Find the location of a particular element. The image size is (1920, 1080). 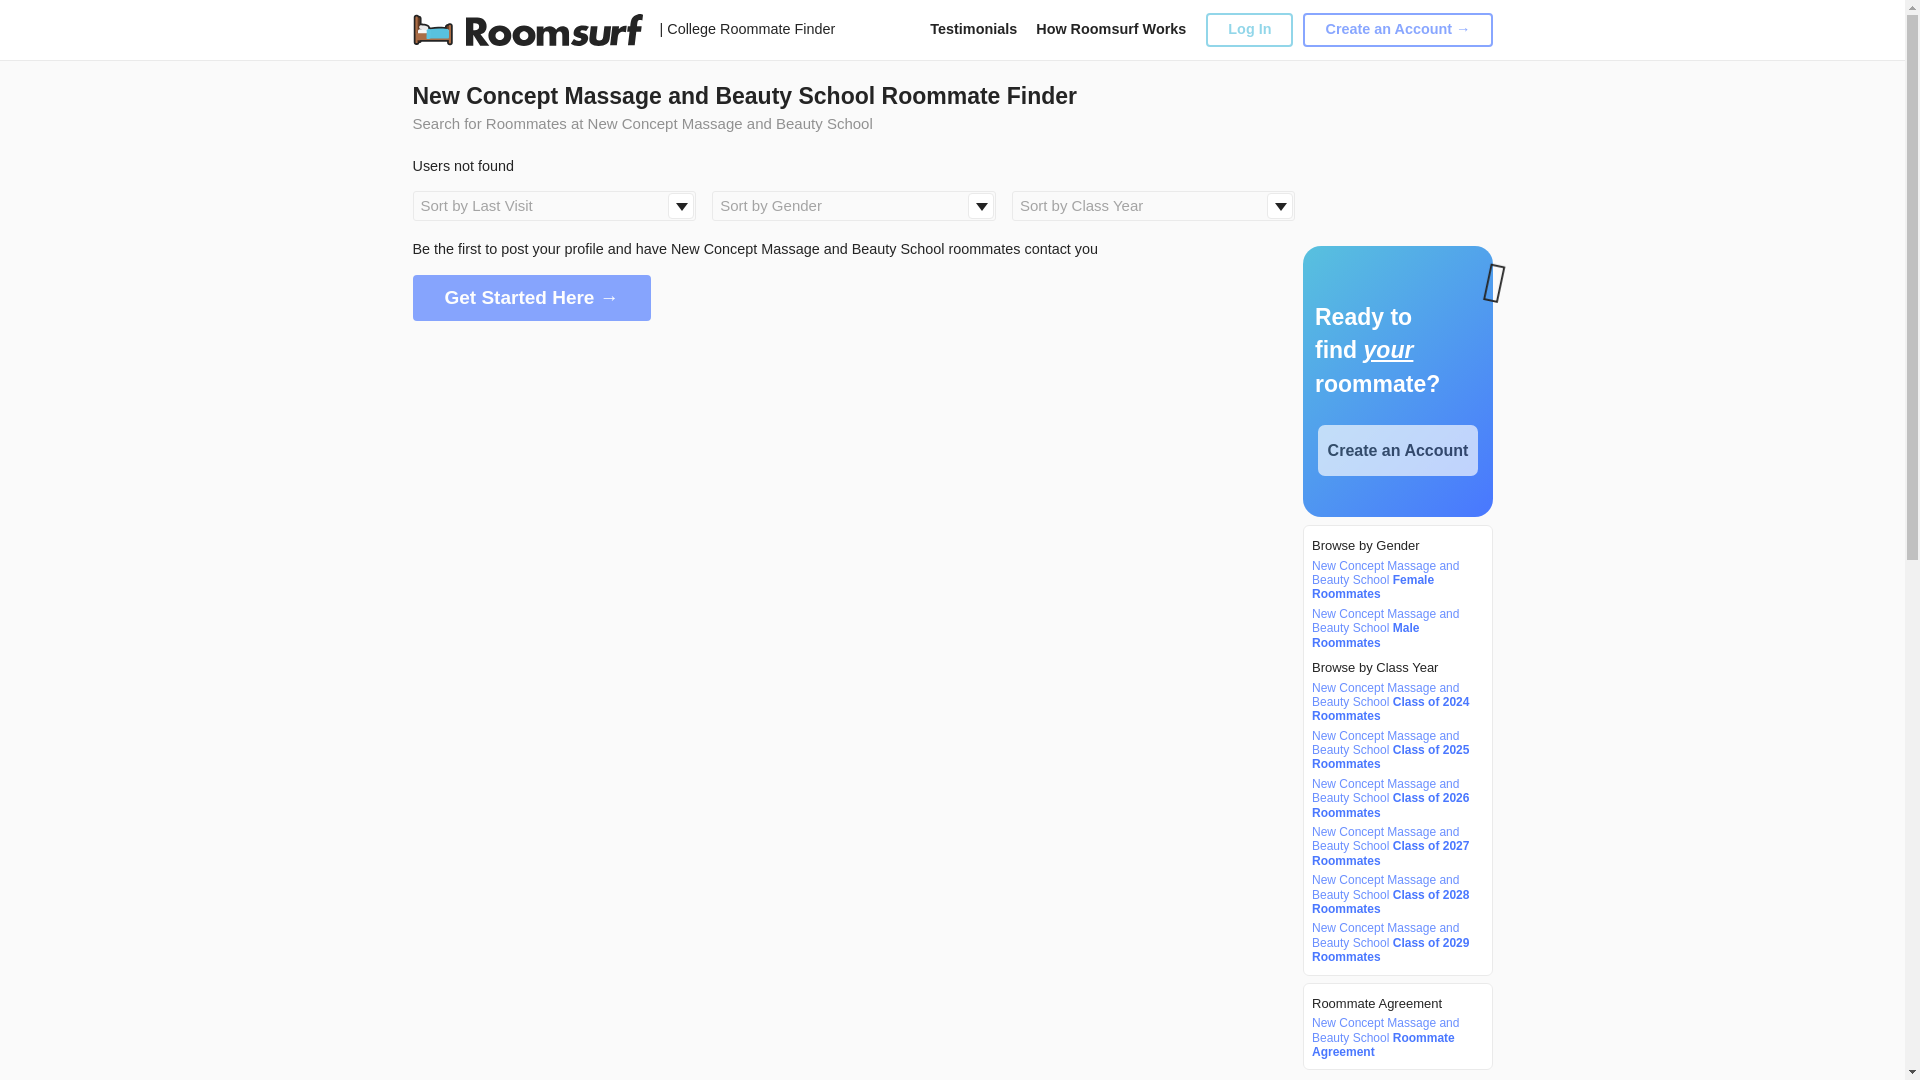

Log In is located at coordinates (1248, 29).